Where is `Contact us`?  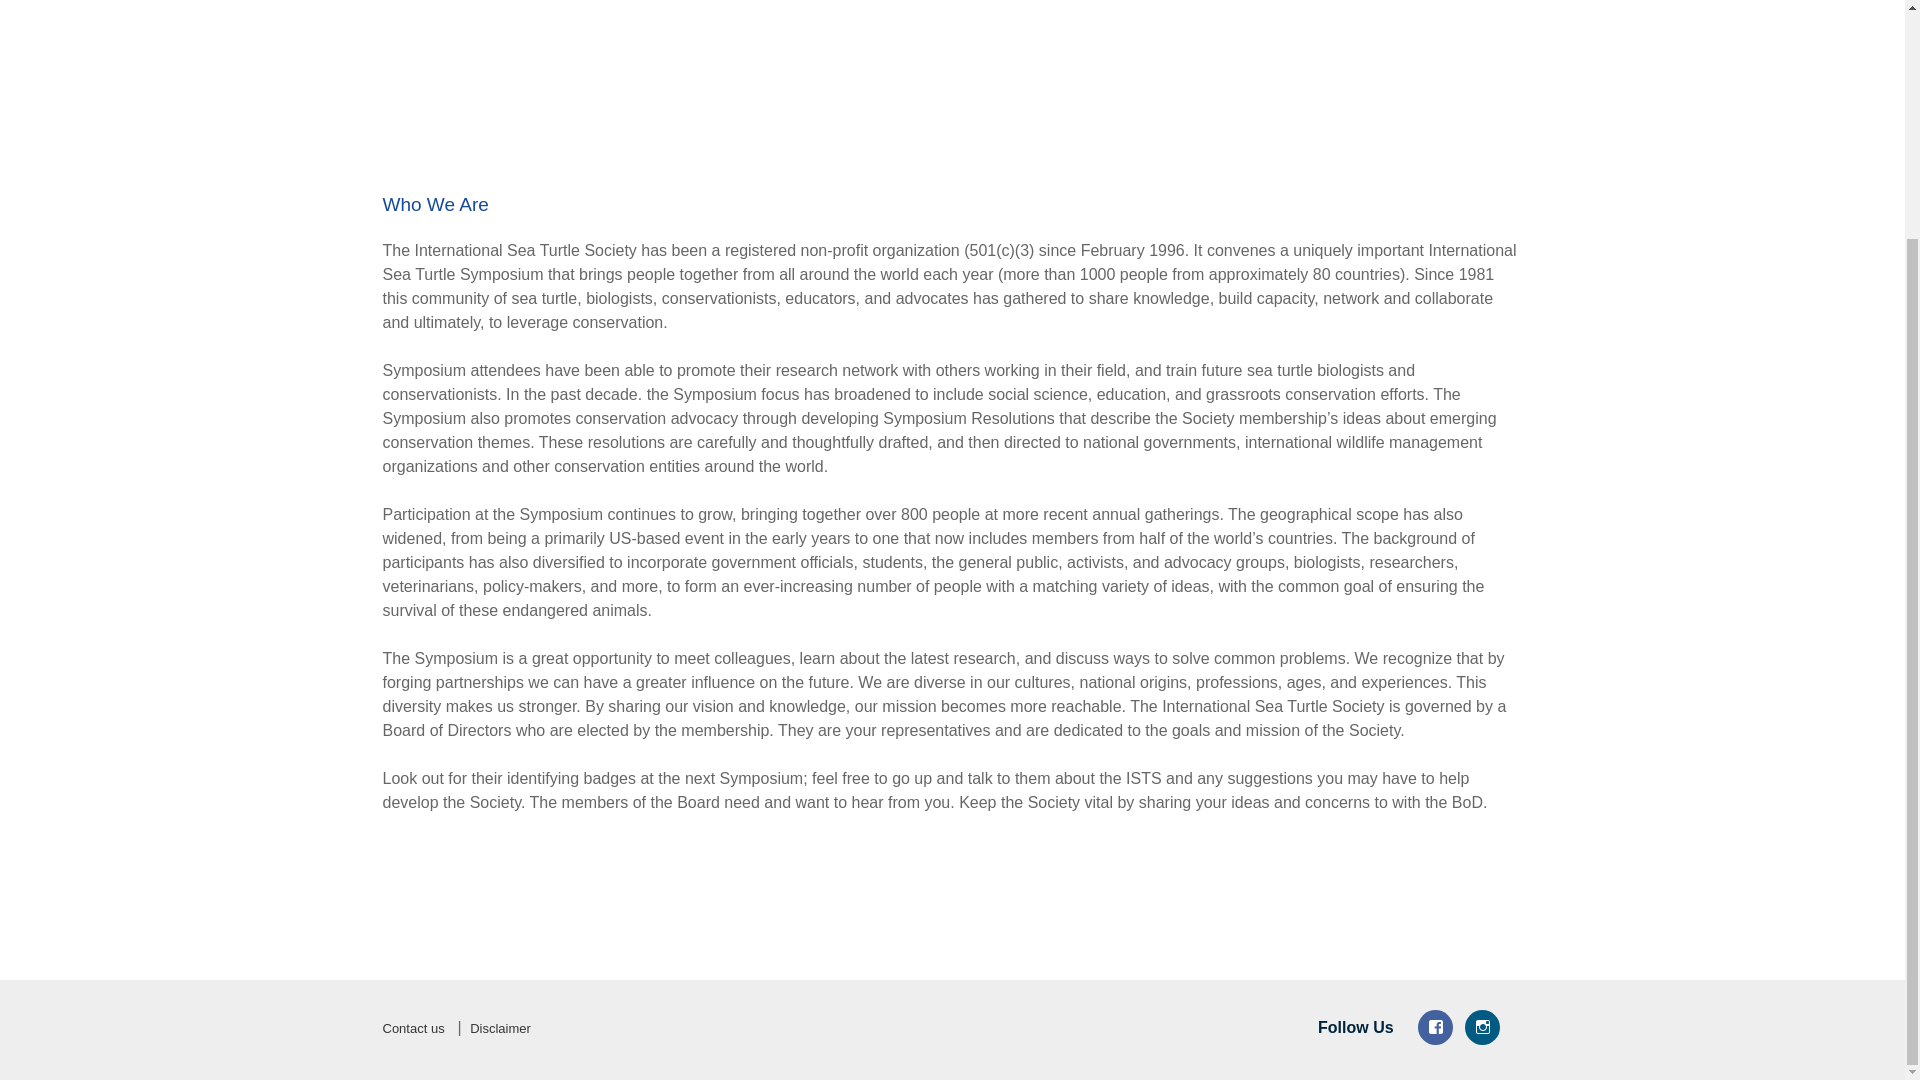
Contact us is located at coordinates (412, 1028).